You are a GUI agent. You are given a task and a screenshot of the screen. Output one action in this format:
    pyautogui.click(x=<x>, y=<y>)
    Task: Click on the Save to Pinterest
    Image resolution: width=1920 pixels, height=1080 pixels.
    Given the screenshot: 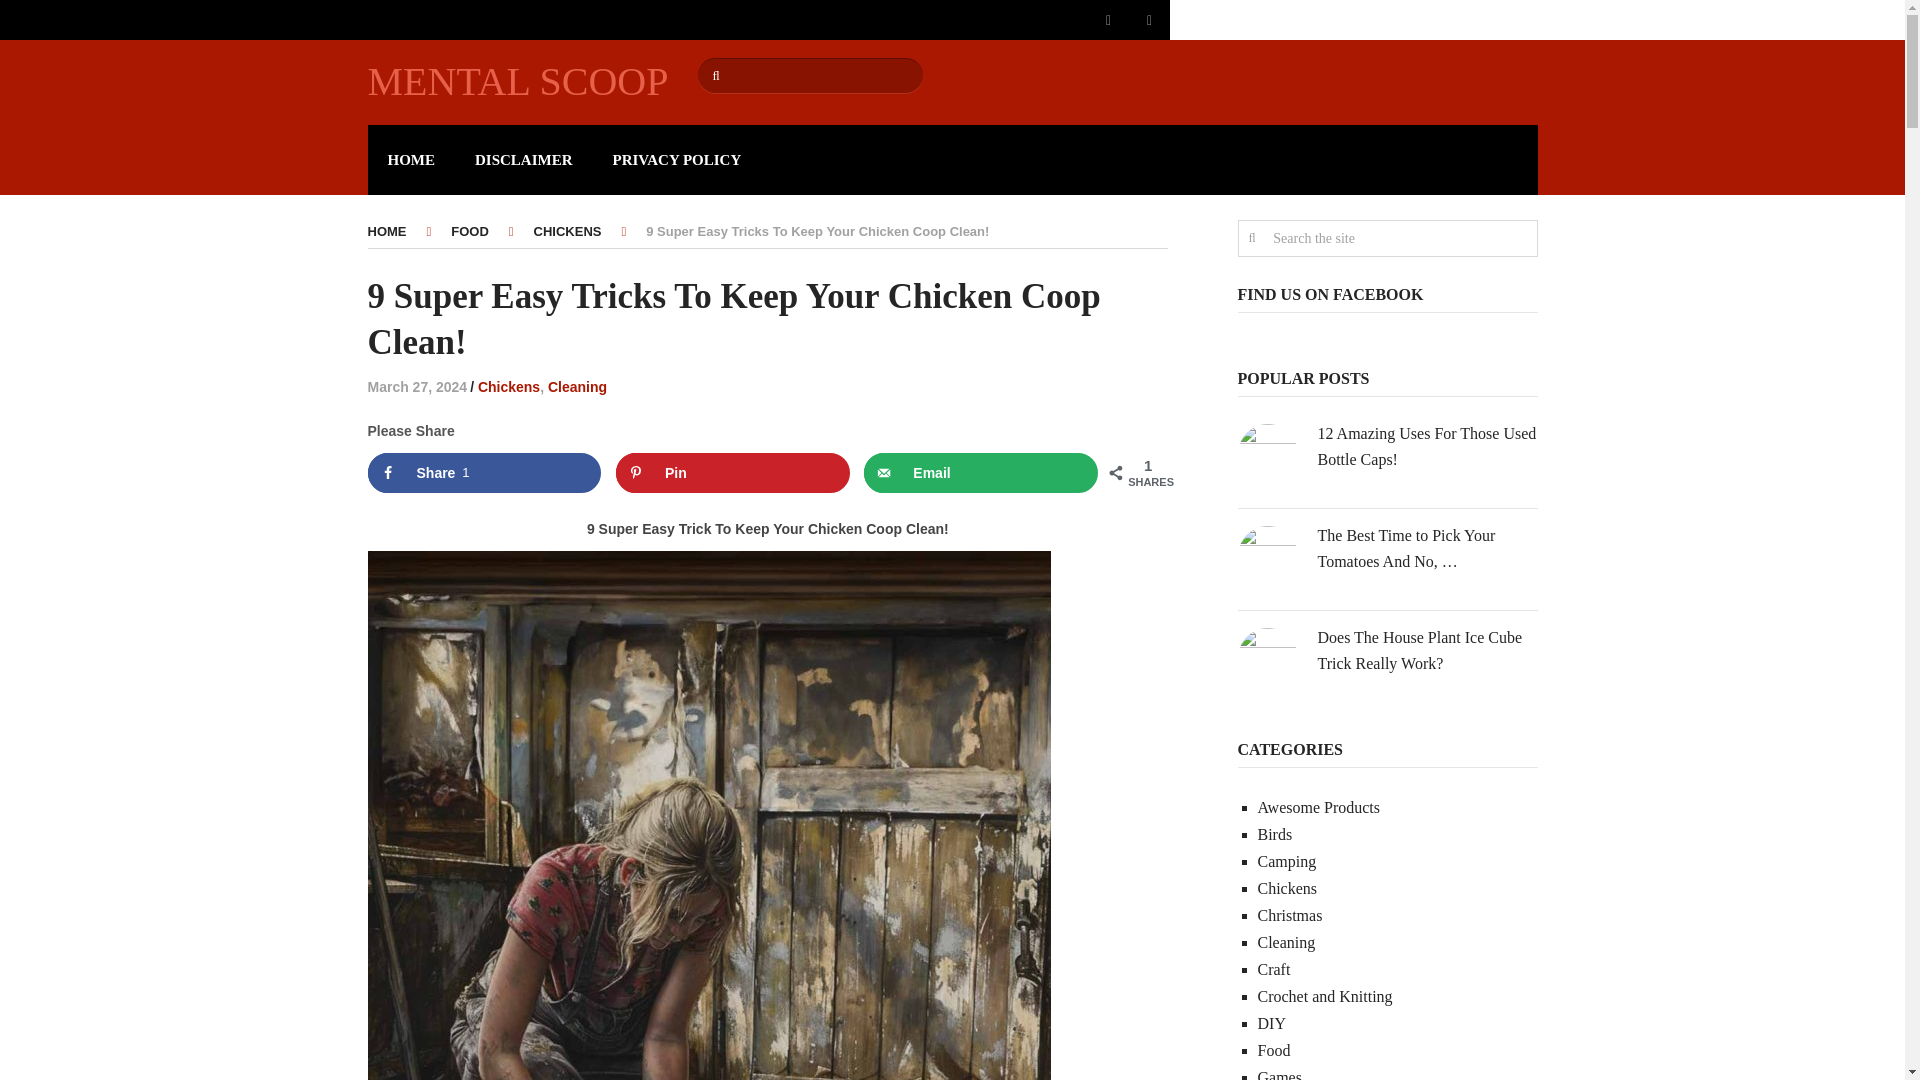 What is the action you would take?
    pyautogui.click(x=733, y=472)
    